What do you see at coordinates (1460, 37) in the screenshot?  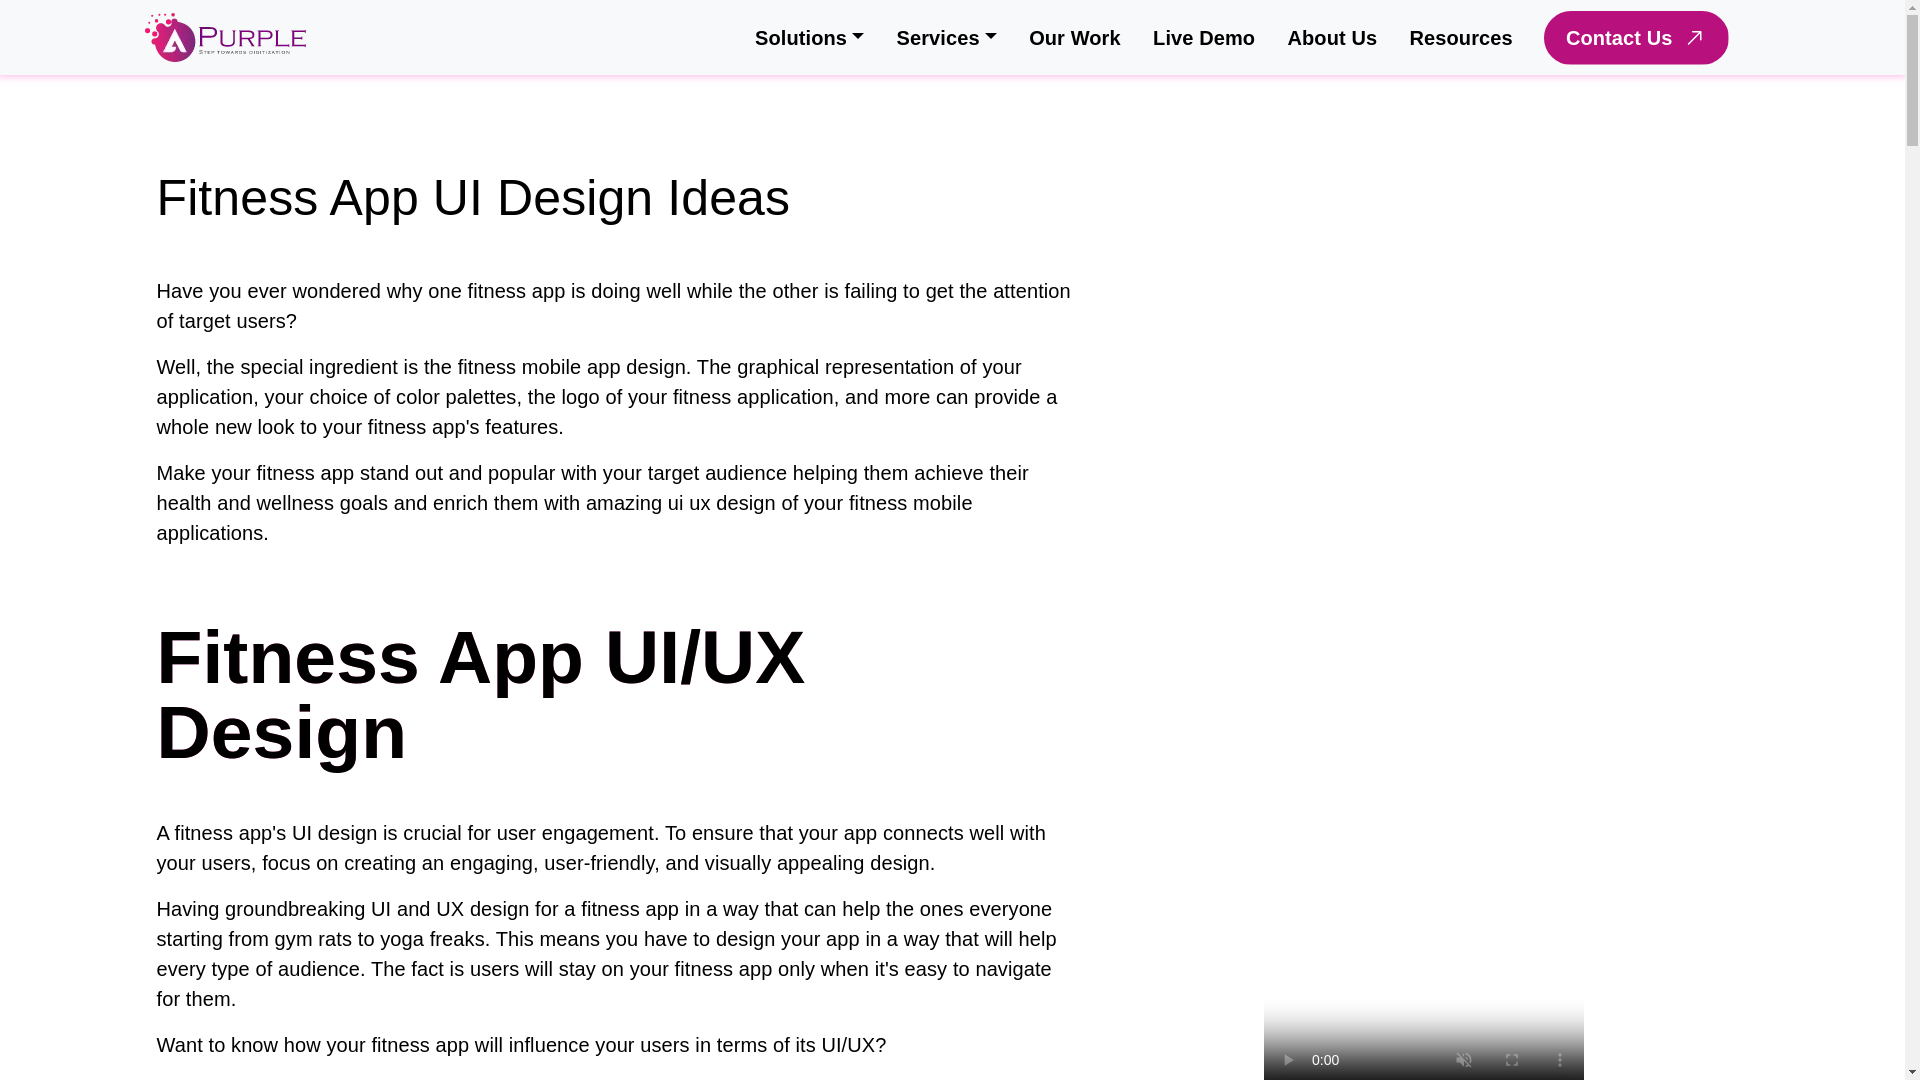 I see `Resources` at bounding box center [1460, 37].